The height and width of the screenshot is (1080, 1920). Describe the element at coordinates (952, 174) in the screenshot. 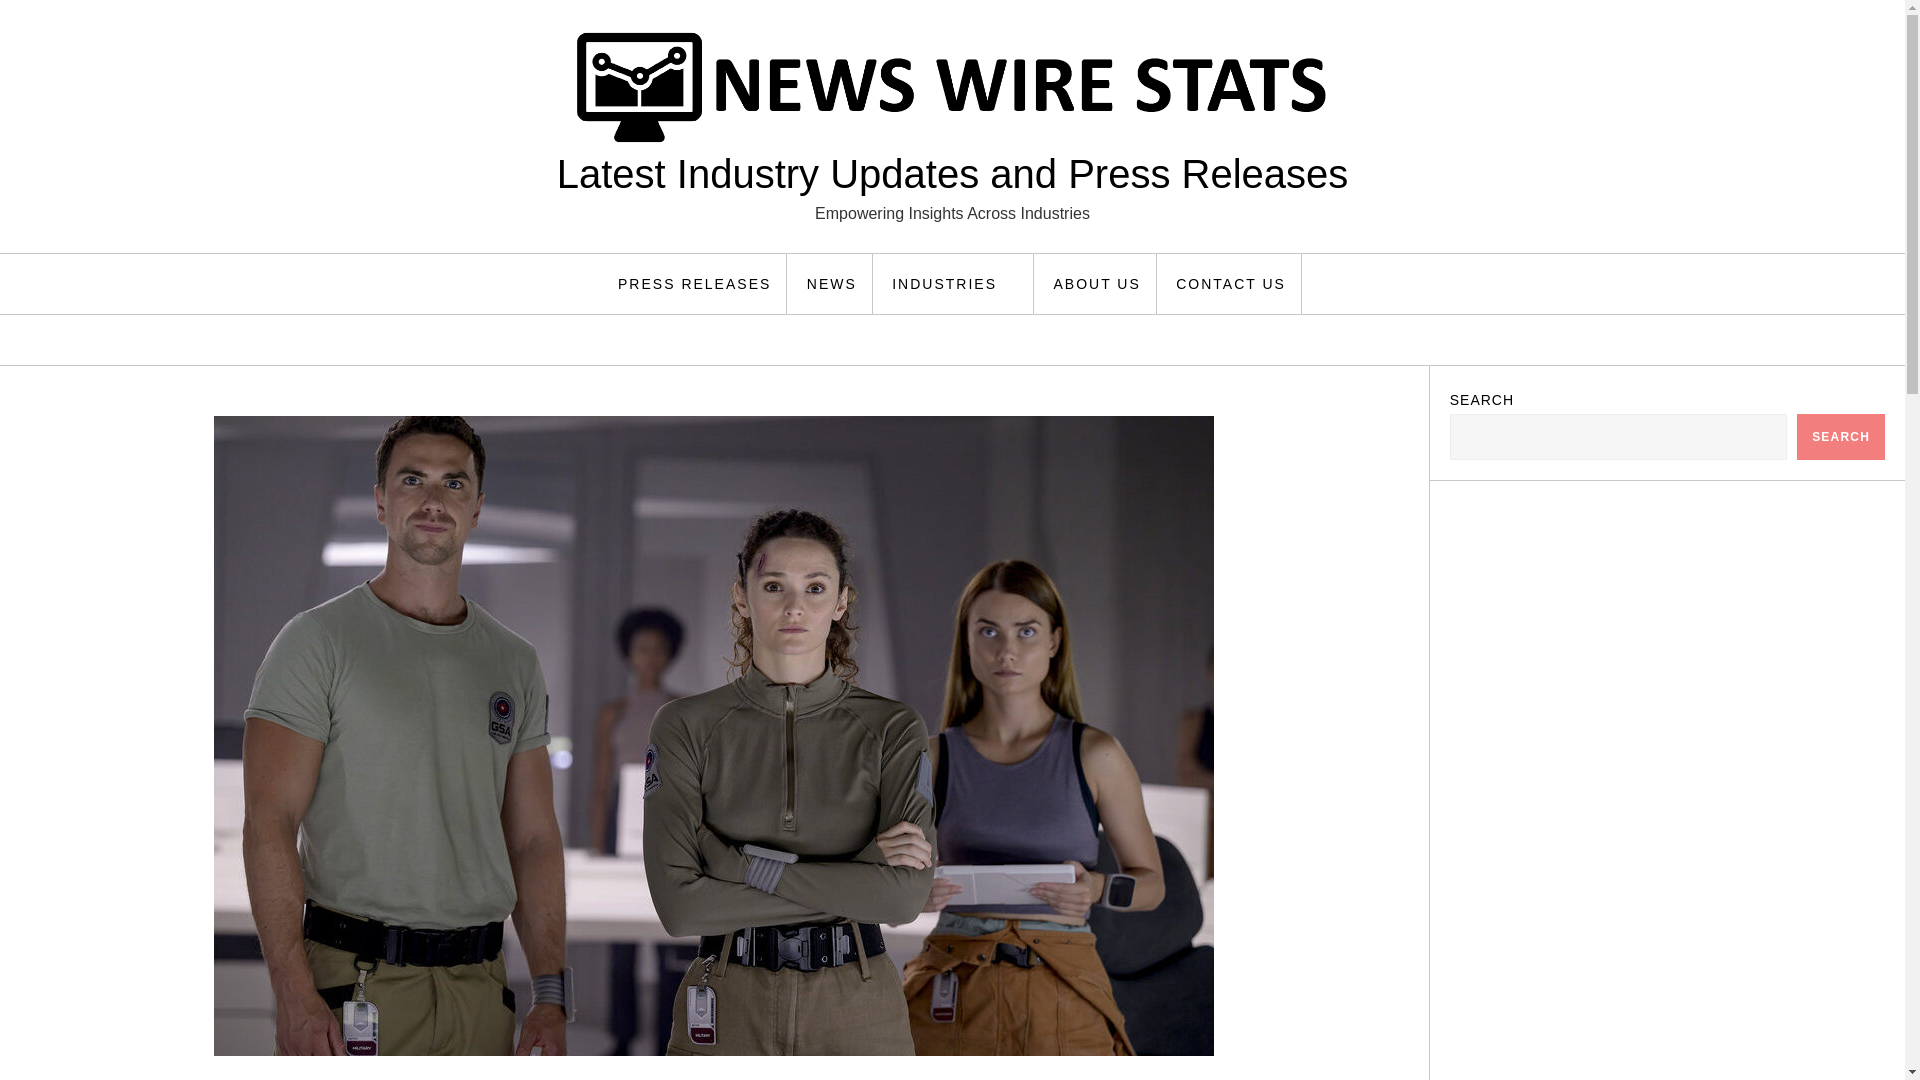

I see `Latest Industry Updates and Press Releases` at that location.